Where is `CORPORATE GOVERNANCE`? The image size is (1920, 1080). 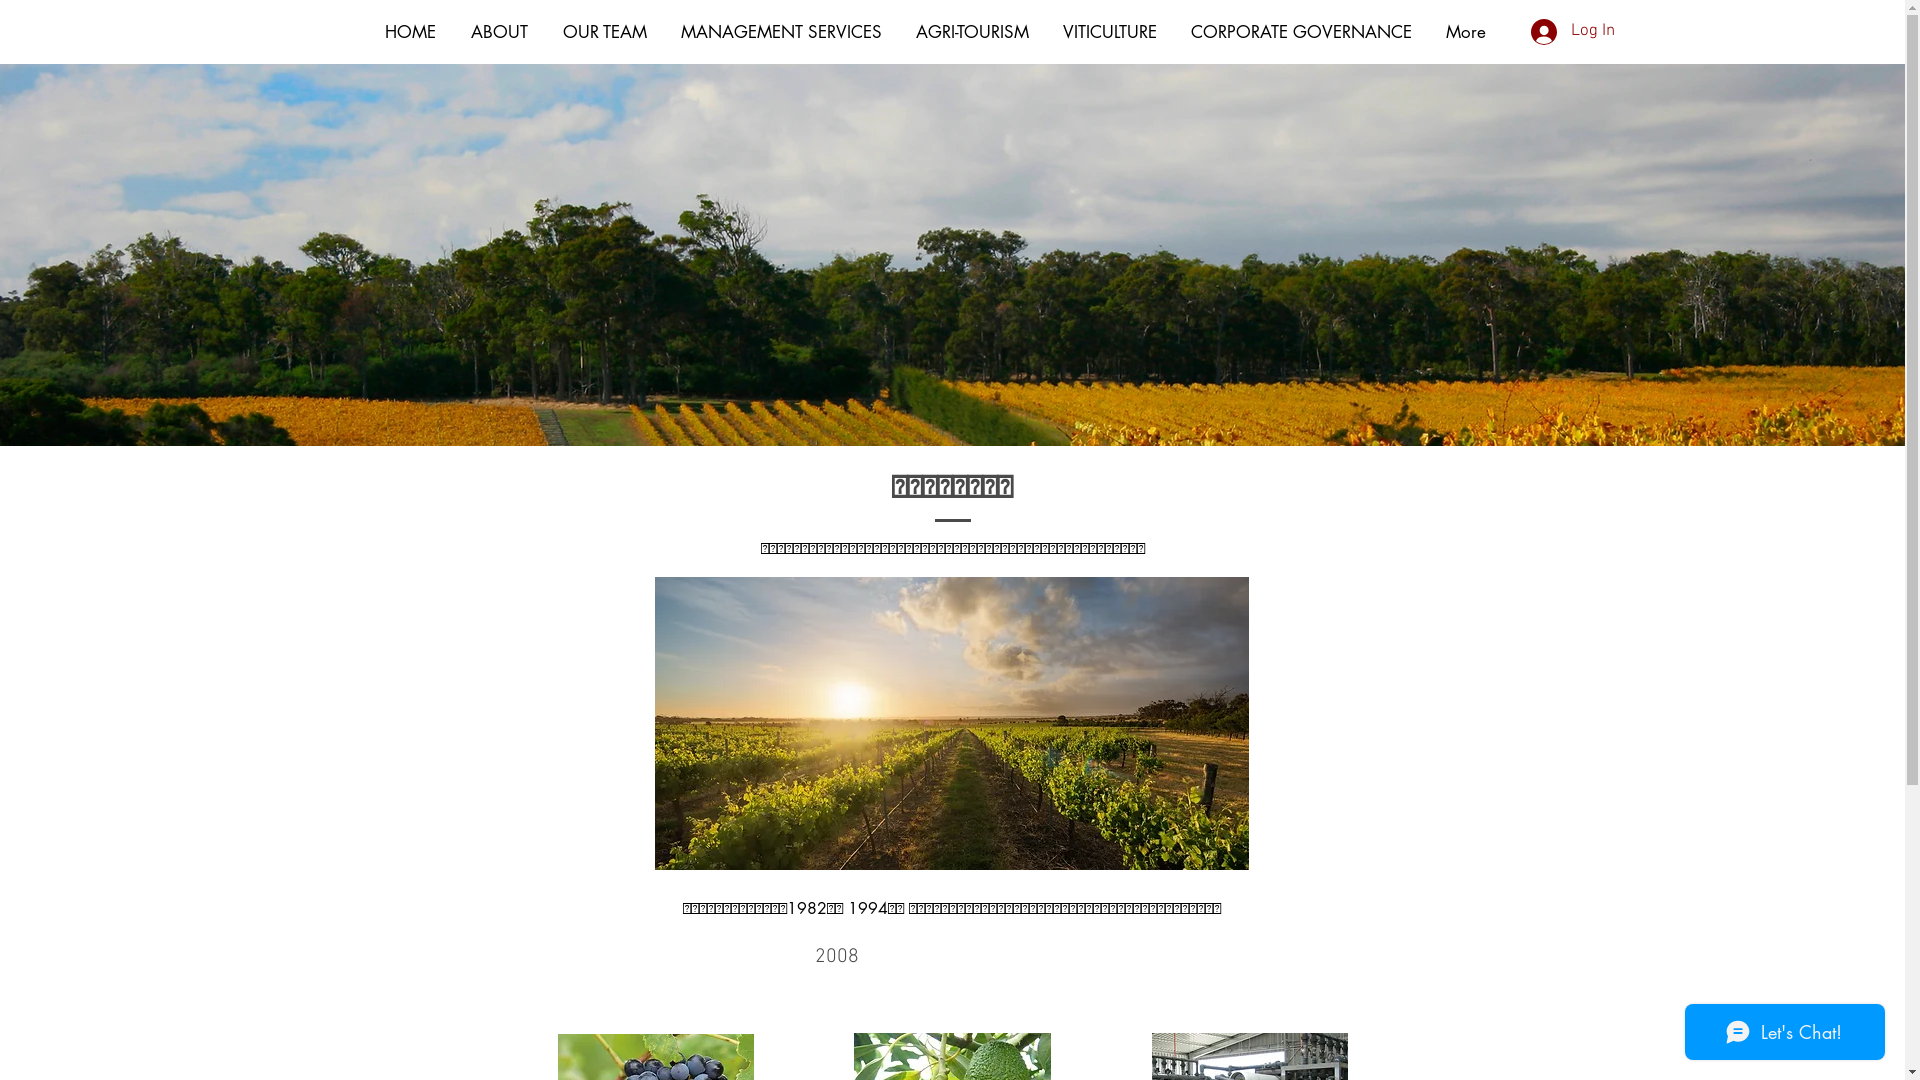 CORPORATE GOVERNANCE is located at coordinates (1302, 32).